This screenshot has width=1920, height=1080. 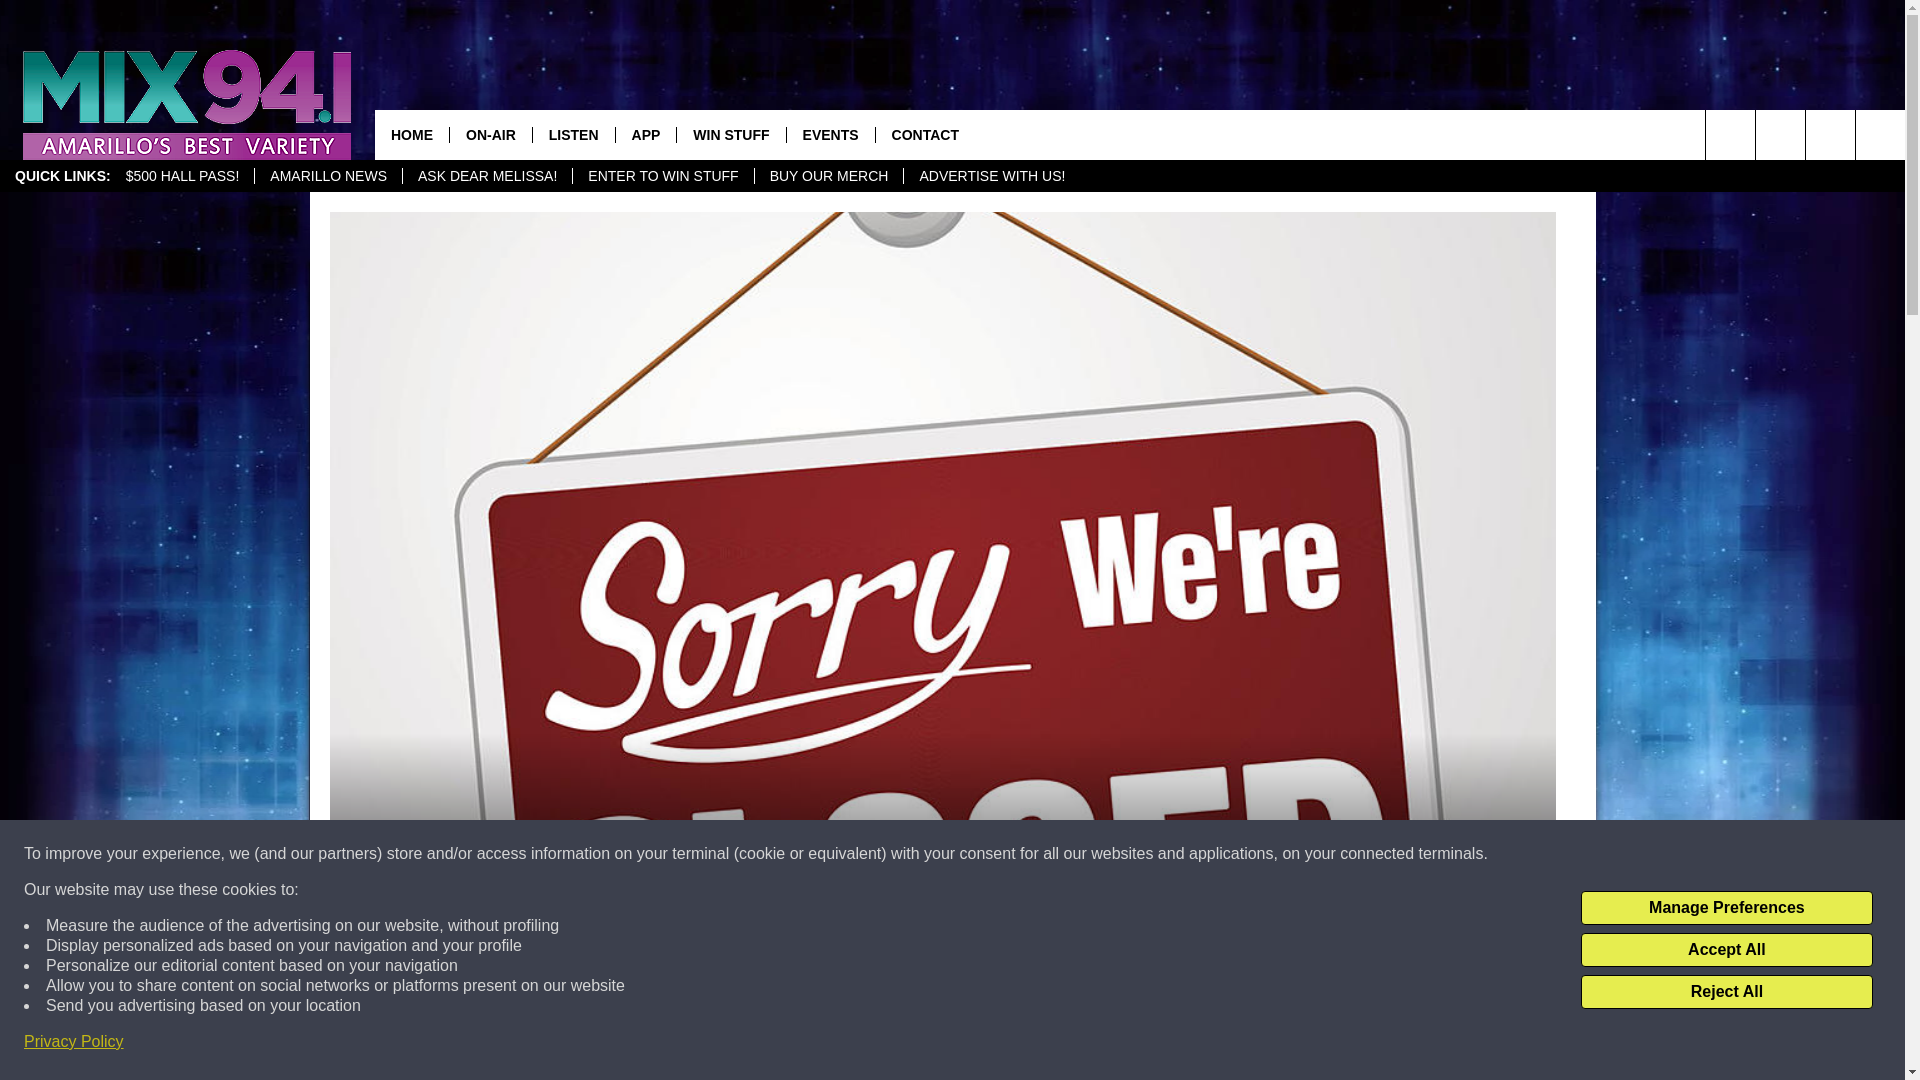 I want to click on LISTEN, so click(x=572, y=134).